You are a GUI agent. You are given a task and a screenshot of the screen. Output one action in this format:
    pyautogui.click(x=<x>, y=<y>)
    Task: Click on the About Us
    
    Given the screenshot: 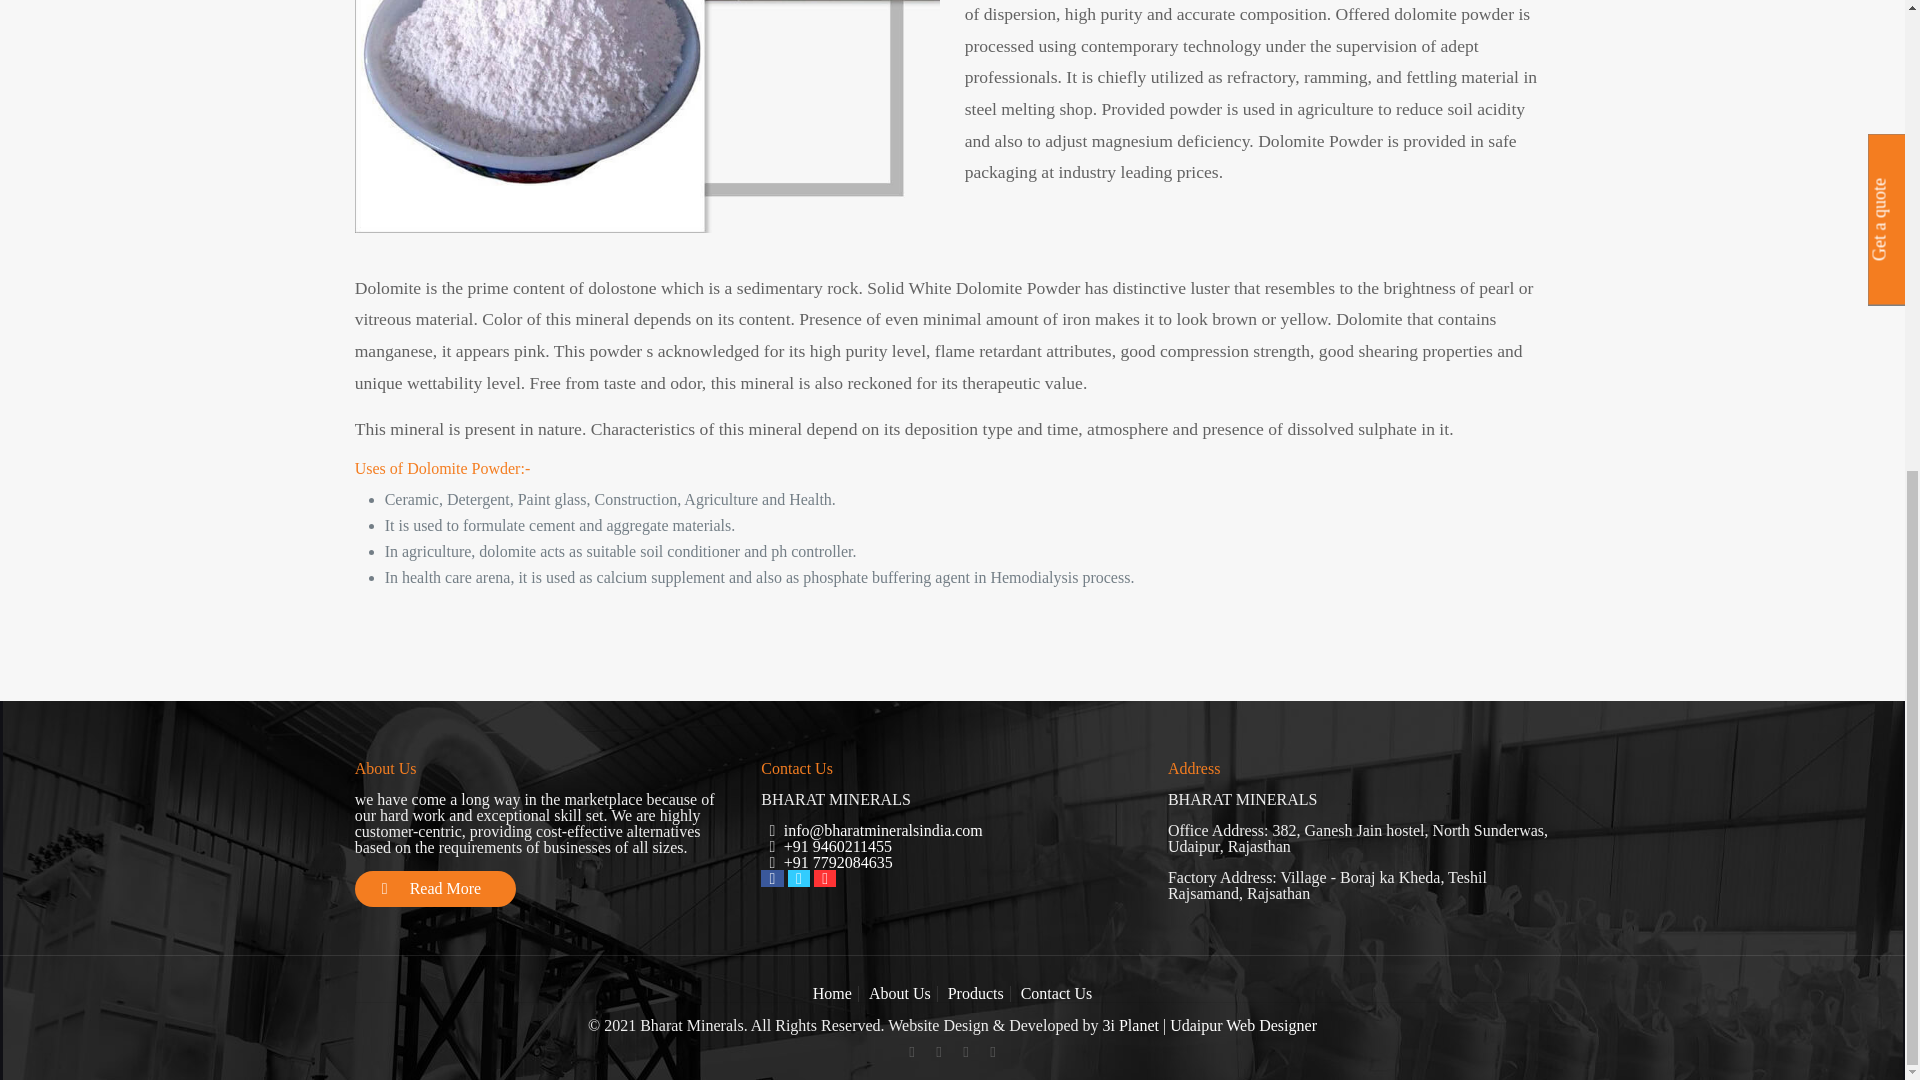 What is the action you would take?
    pyautogui.click(x=900, y=993)
    